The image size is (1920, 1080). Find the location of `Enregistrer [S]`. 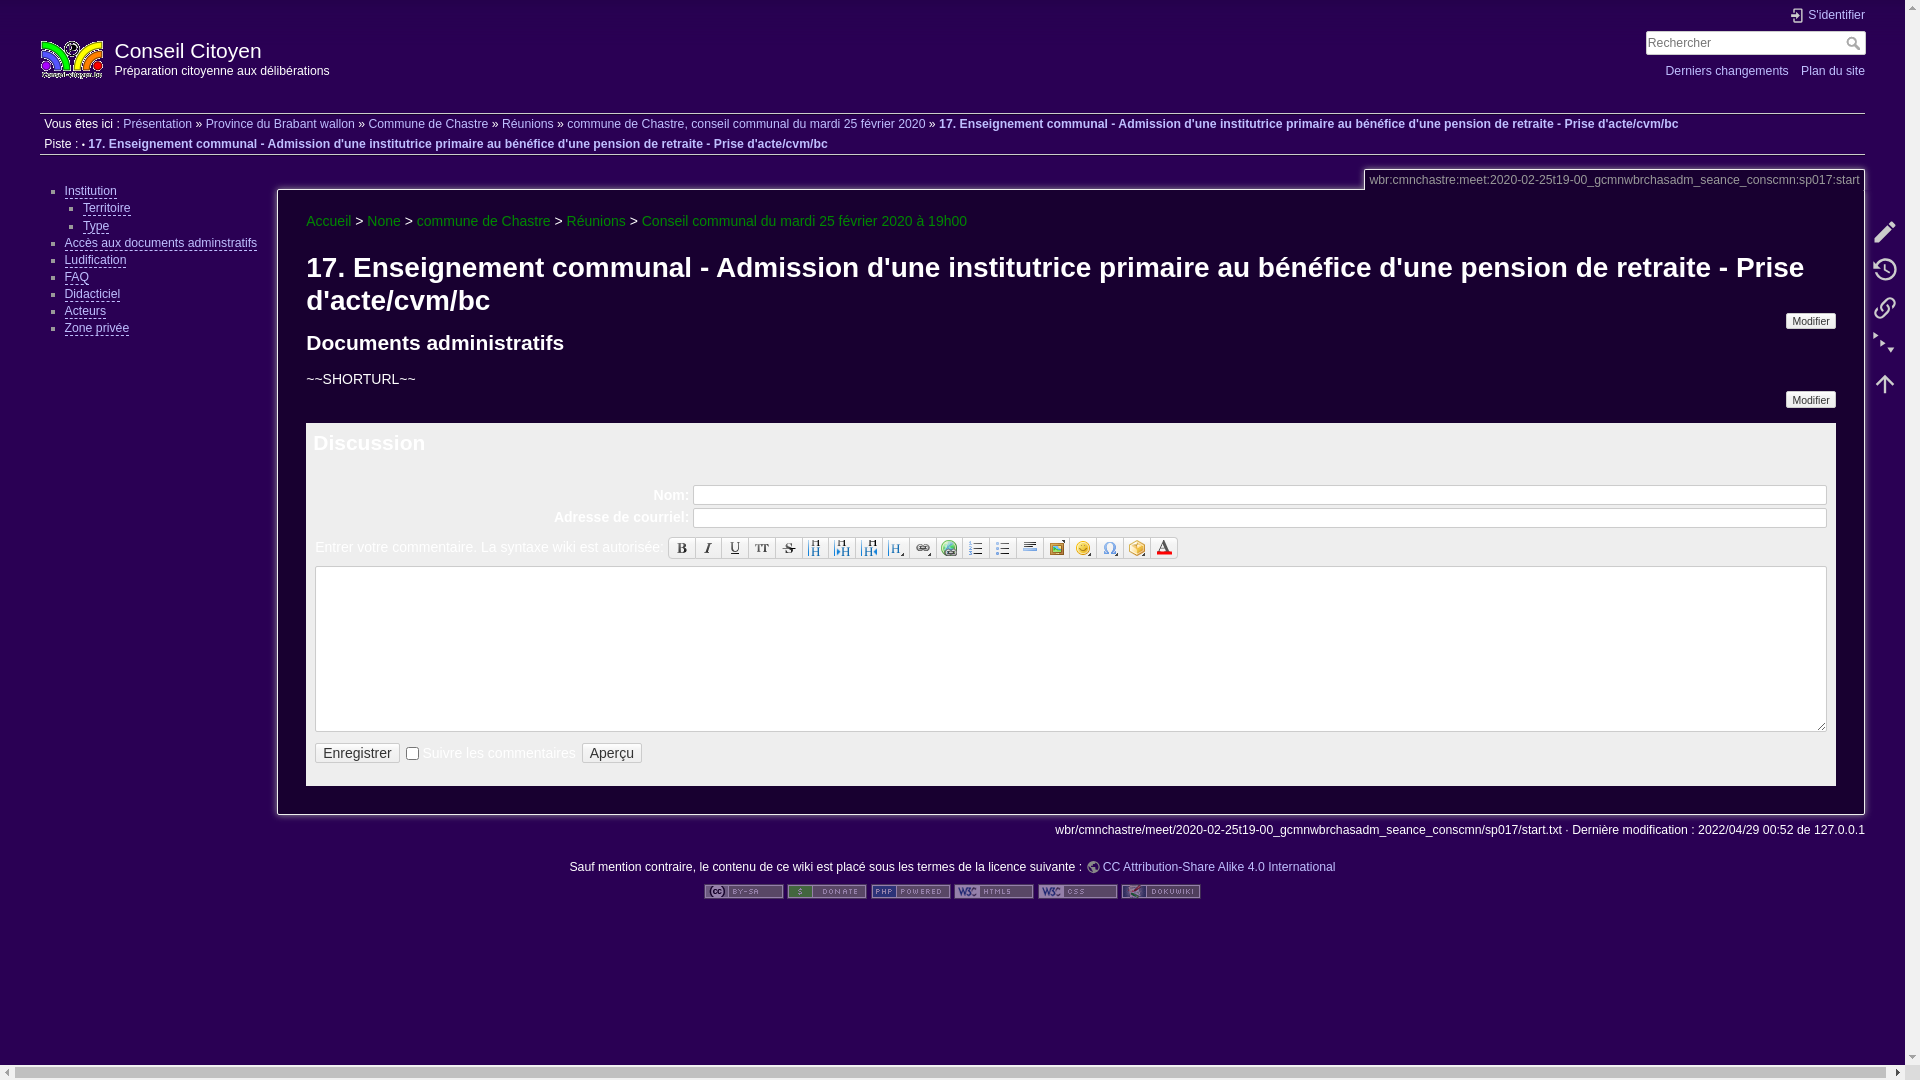

Enregistrer [S] is located at coordinates (357, 754).